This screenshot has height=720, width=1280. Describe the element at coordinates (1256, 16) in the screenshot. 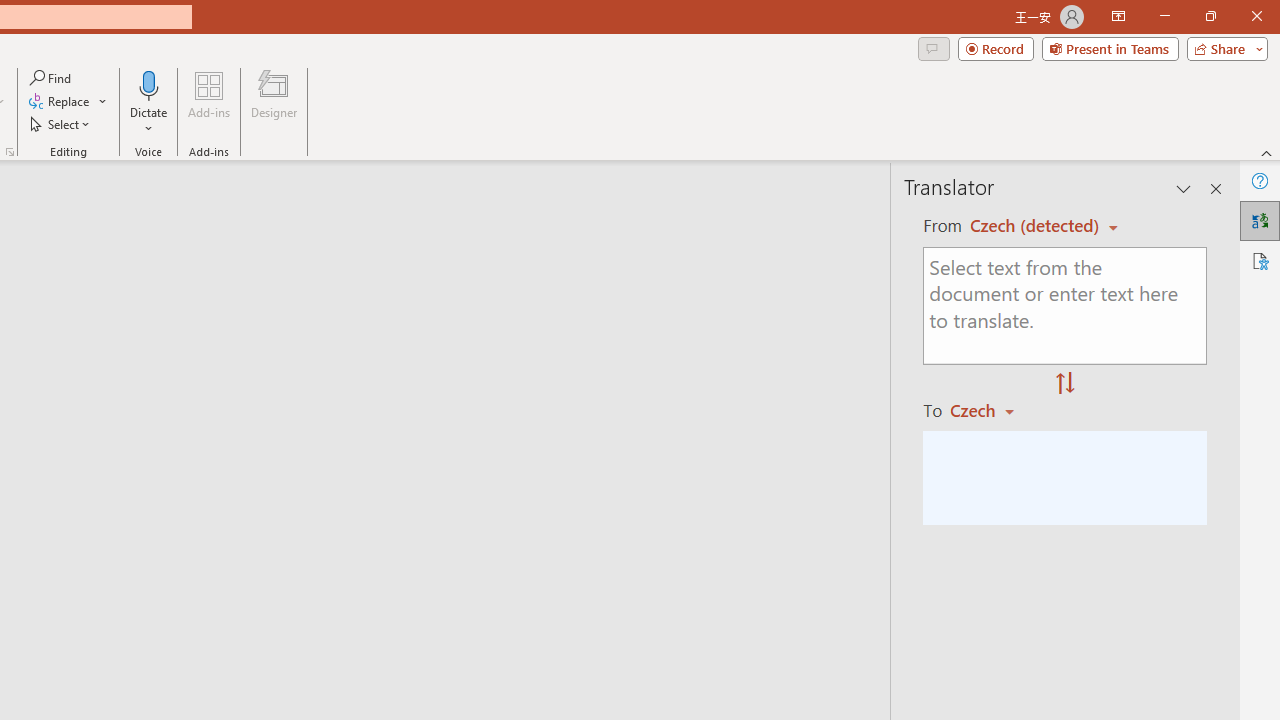

I see `Close` at that location.